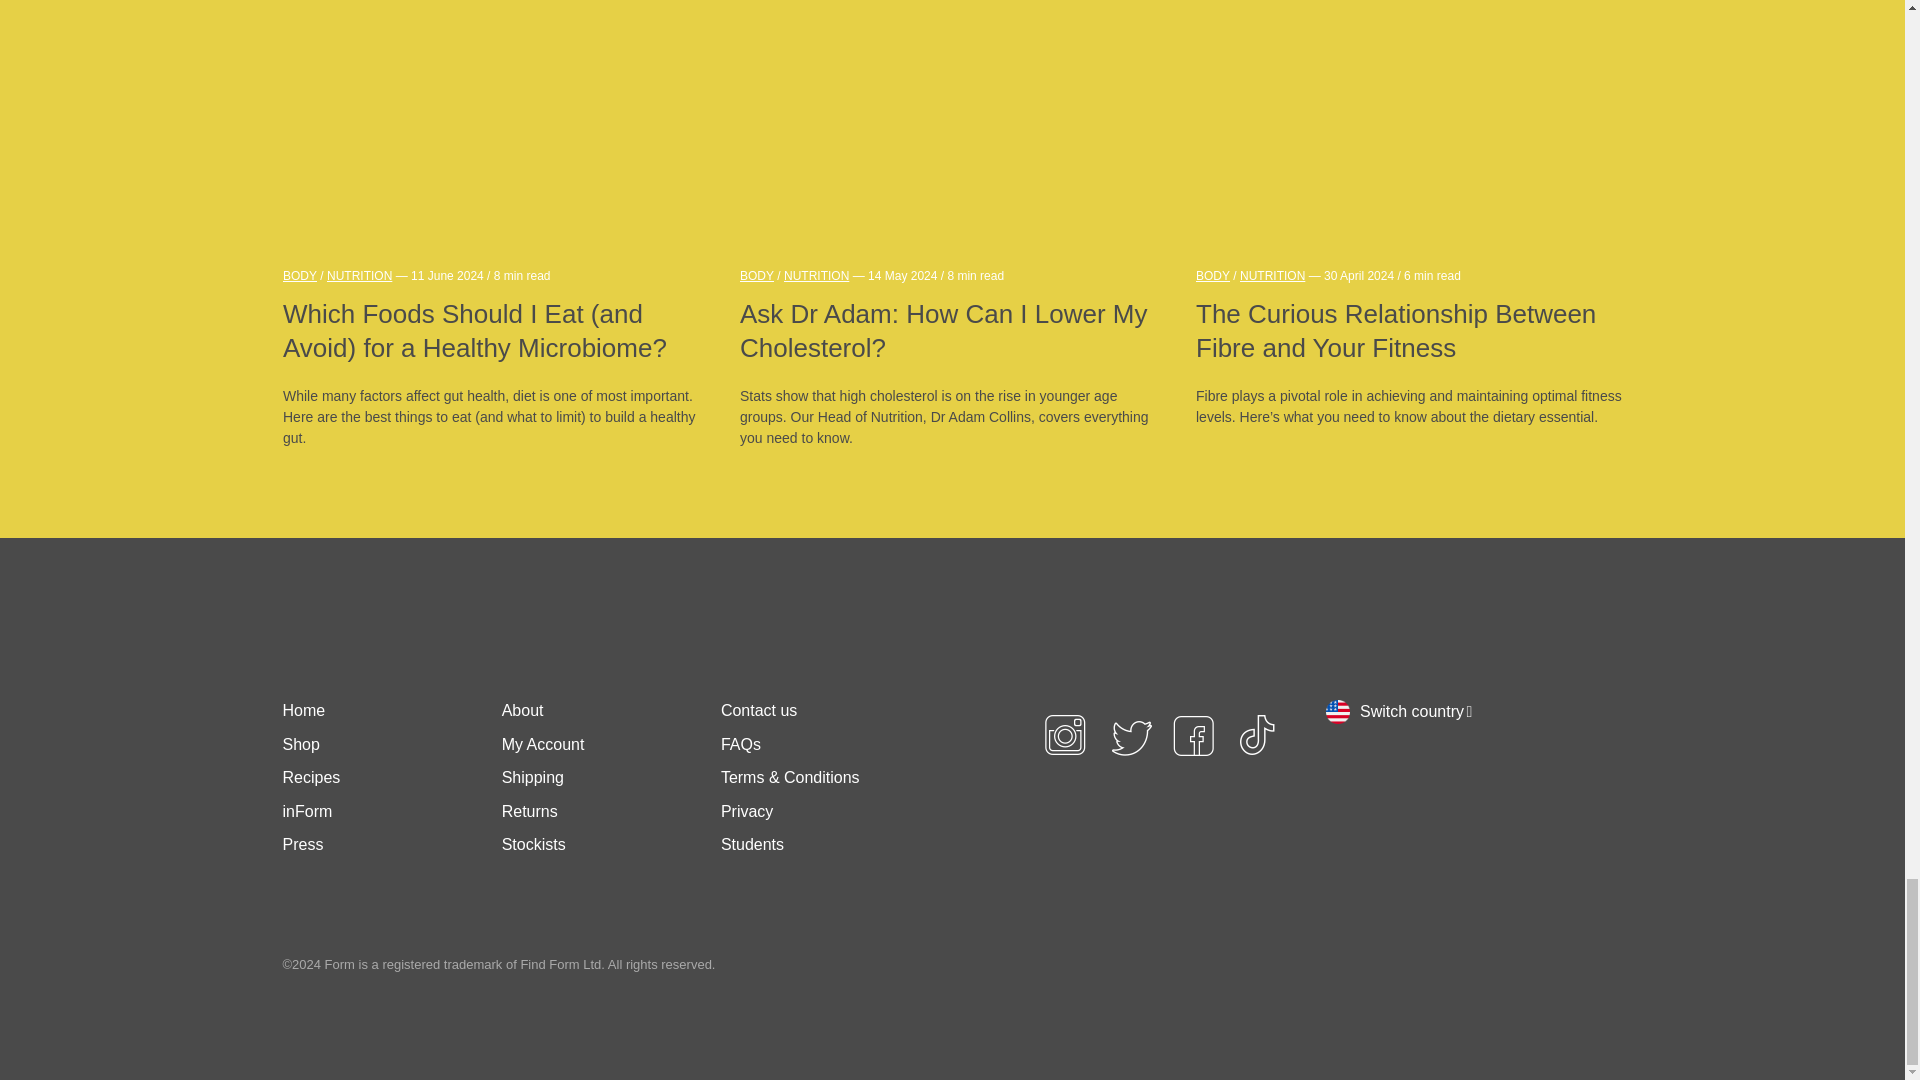 Image resolution: width=1920 pixels, height=1080 pixels. What do you see at coordinates (1086, 863) in the screenshot?
I see `CoolBrands UK` at bounding box center [1086, 863].